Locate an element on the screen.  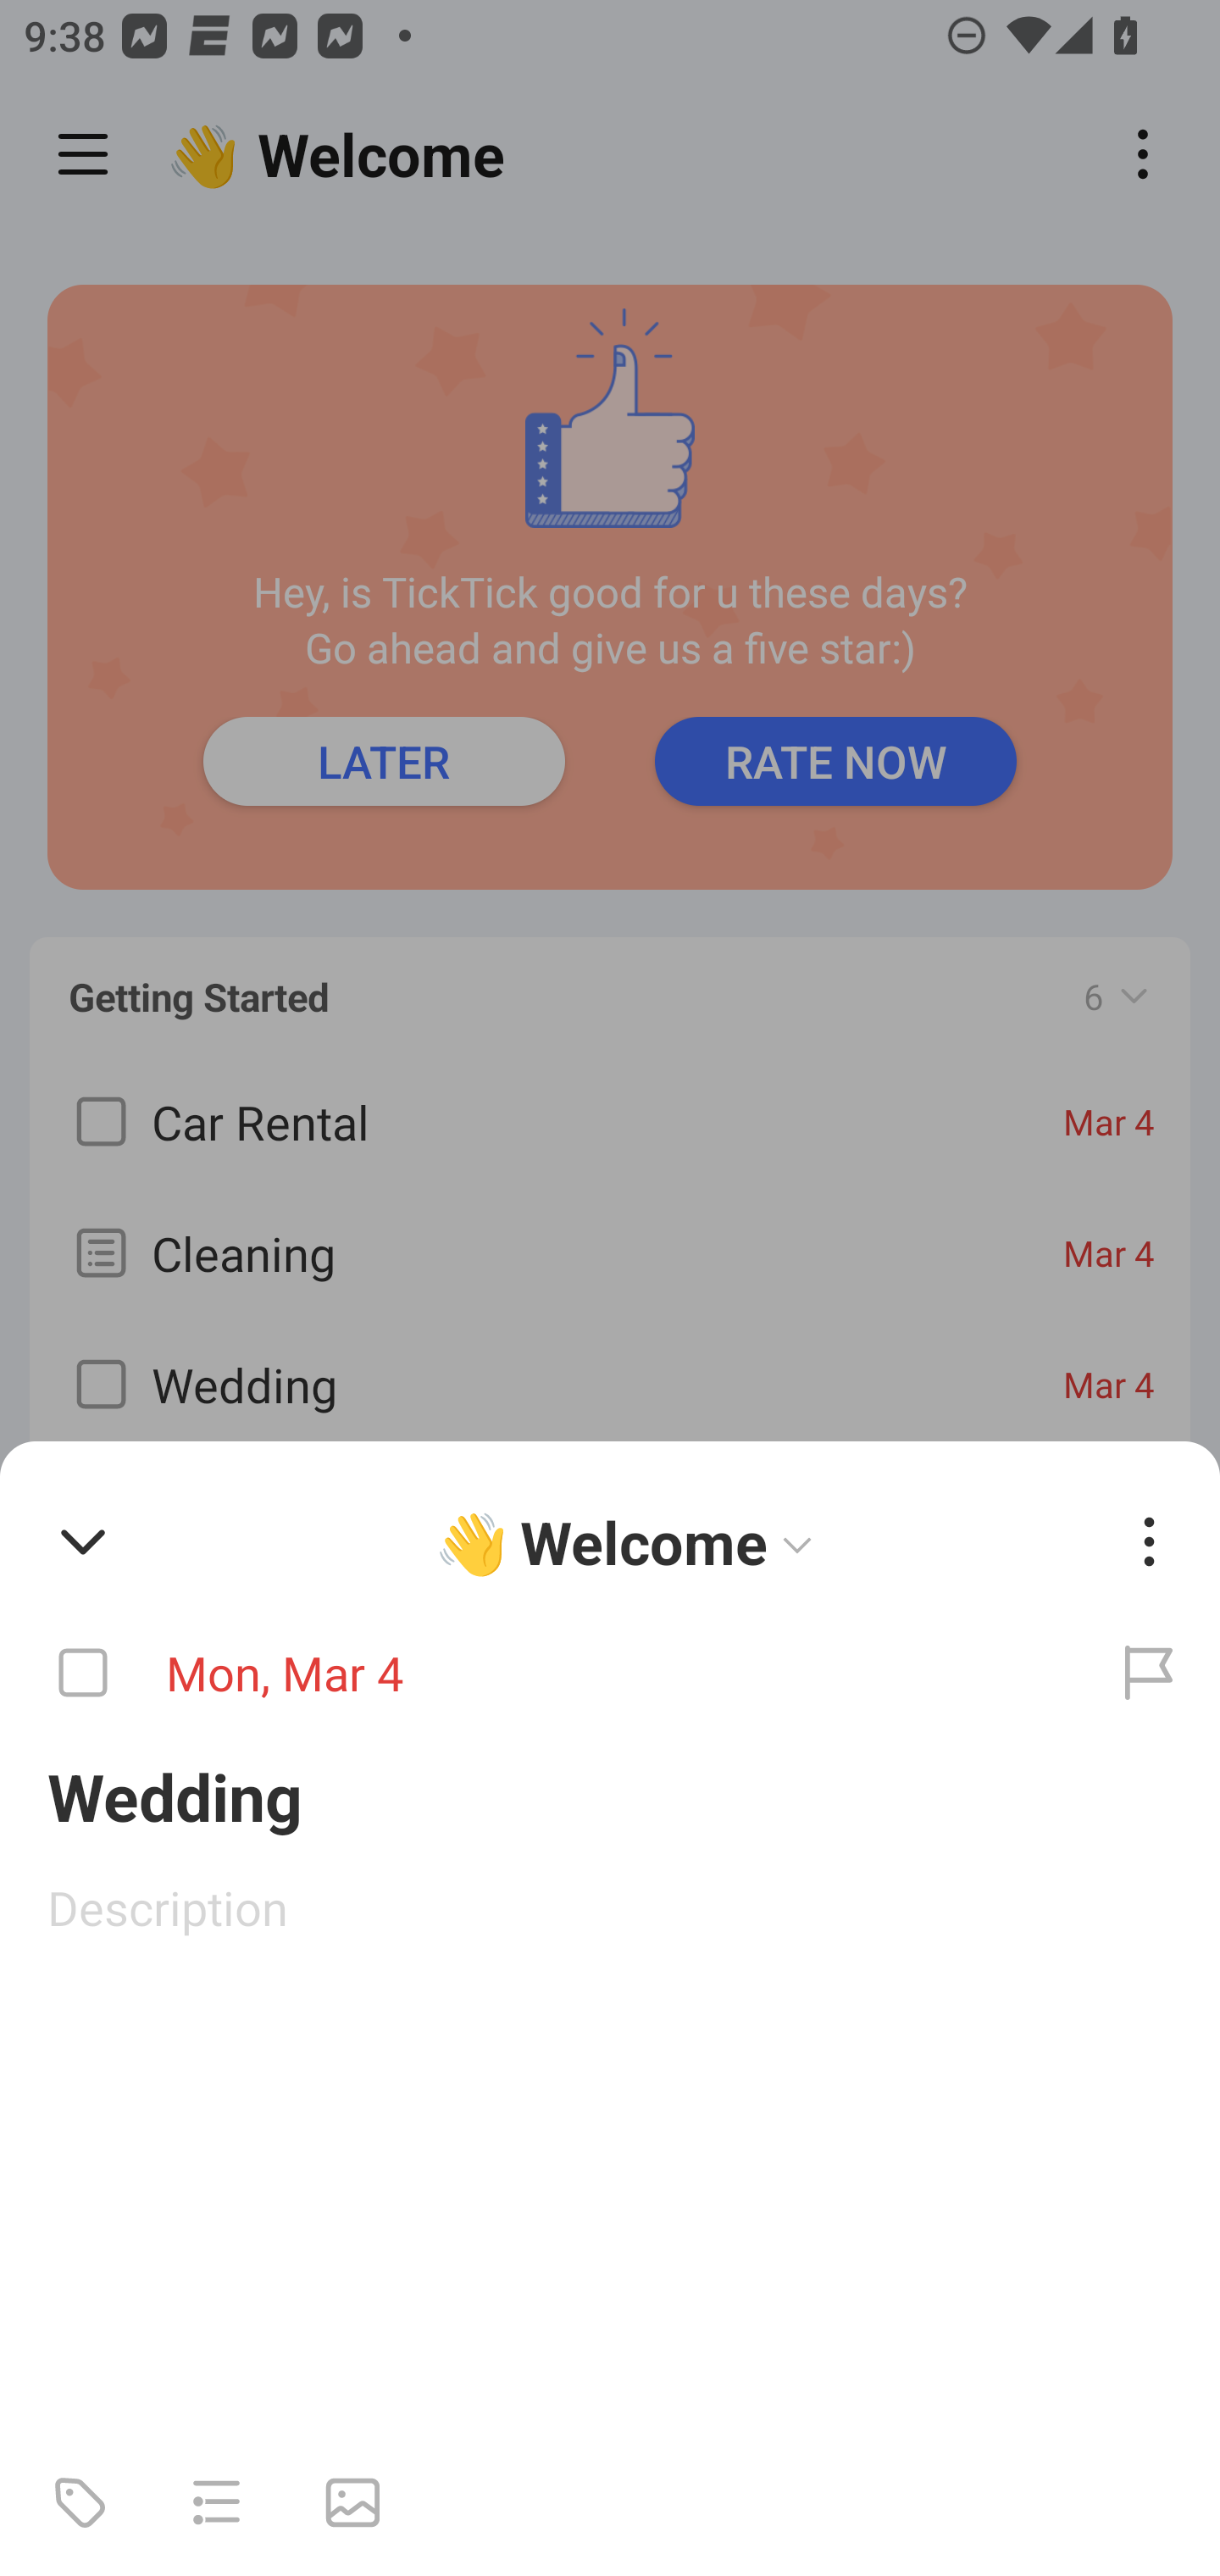
Description is located at coordinates (610, 1907).